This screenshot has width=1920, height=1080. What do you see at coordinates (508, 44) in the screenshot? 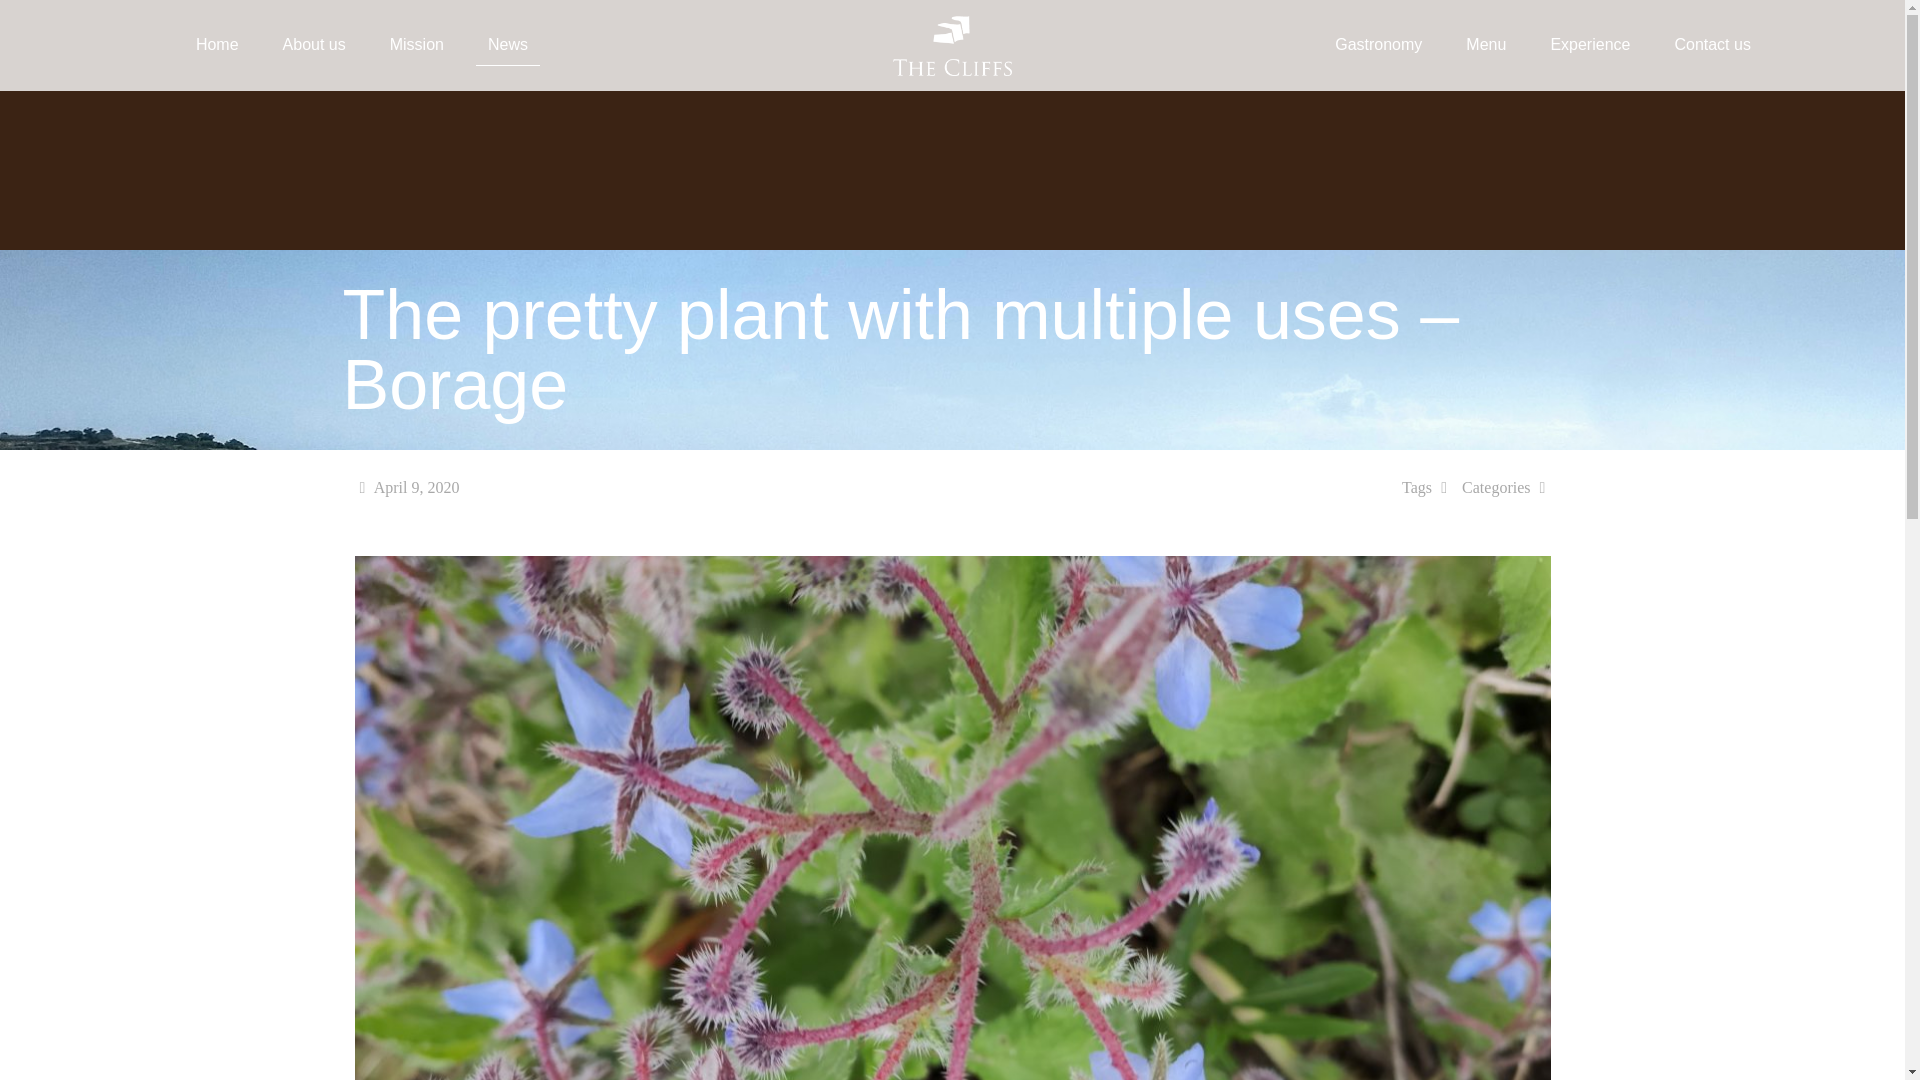
I see `News` at bounding box center [508, 44].